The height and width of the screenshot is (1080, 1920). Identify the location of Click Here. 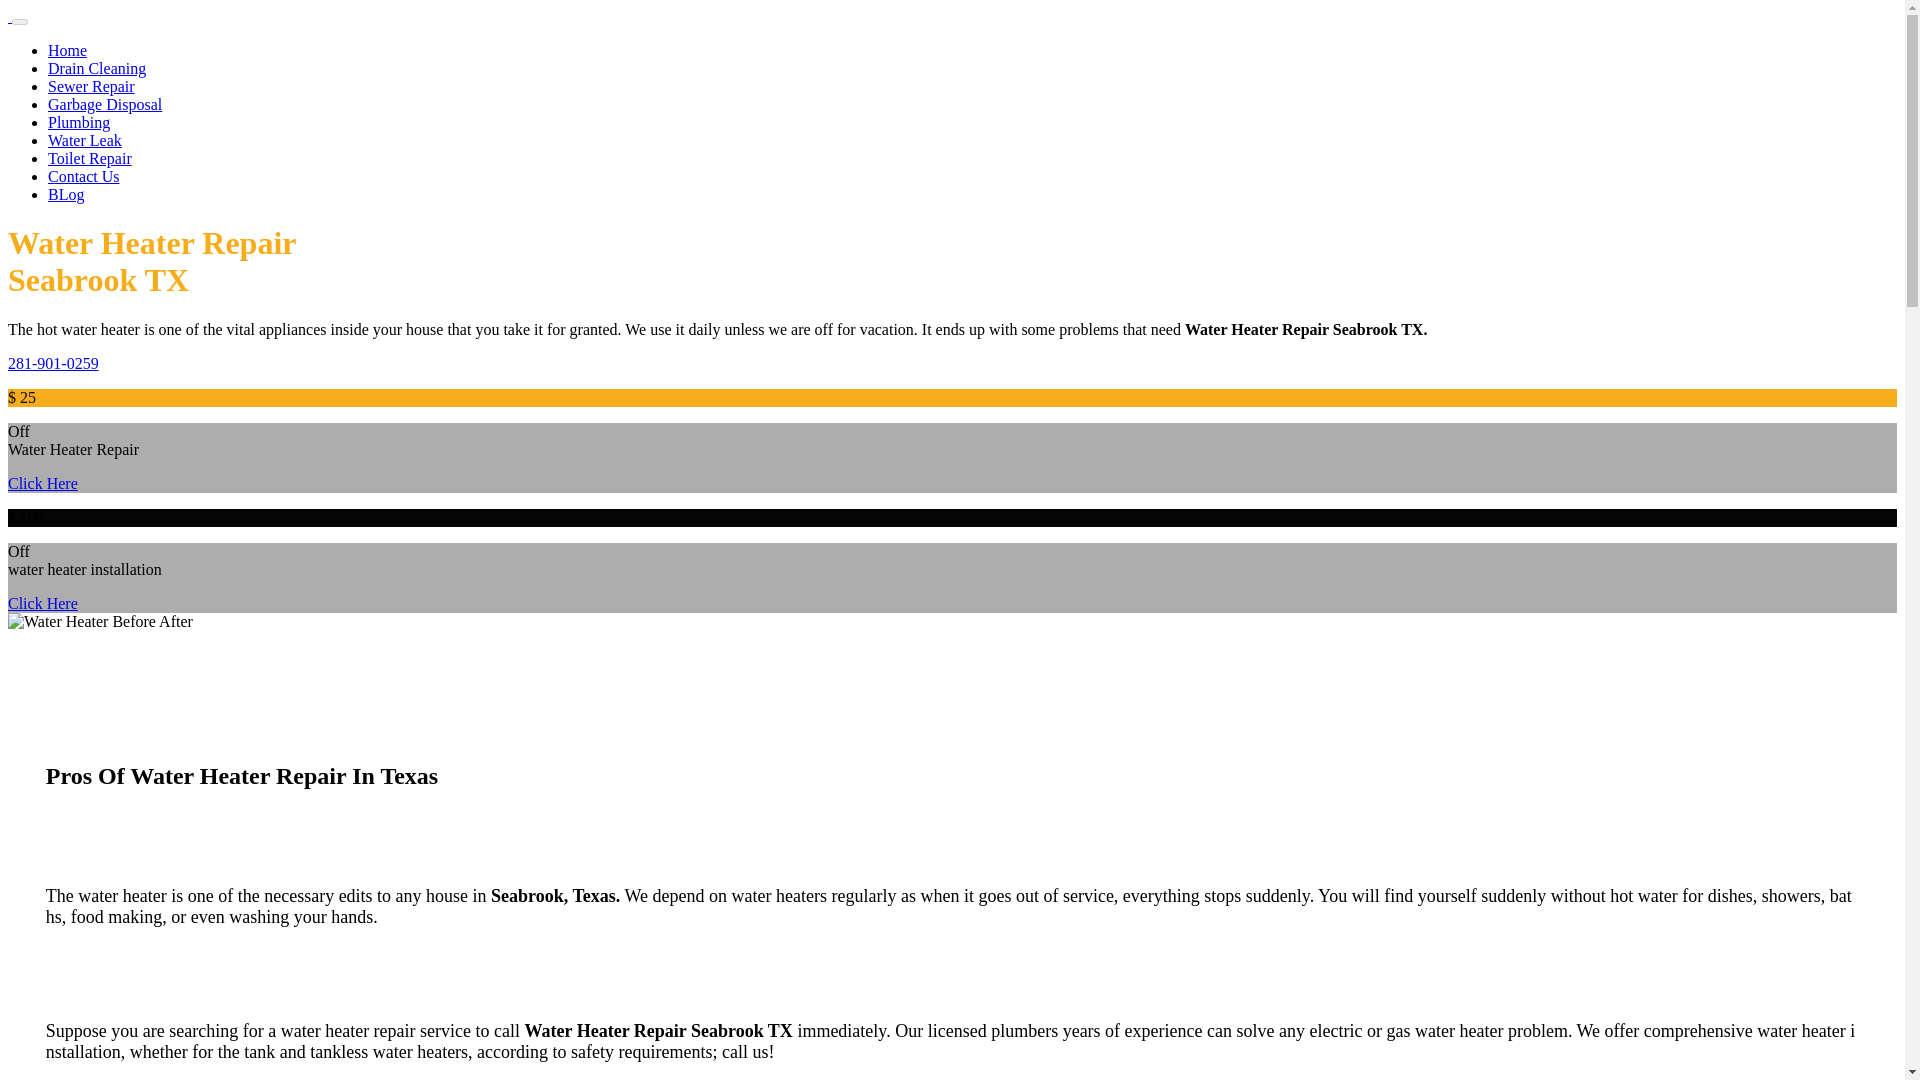
(42, 484).